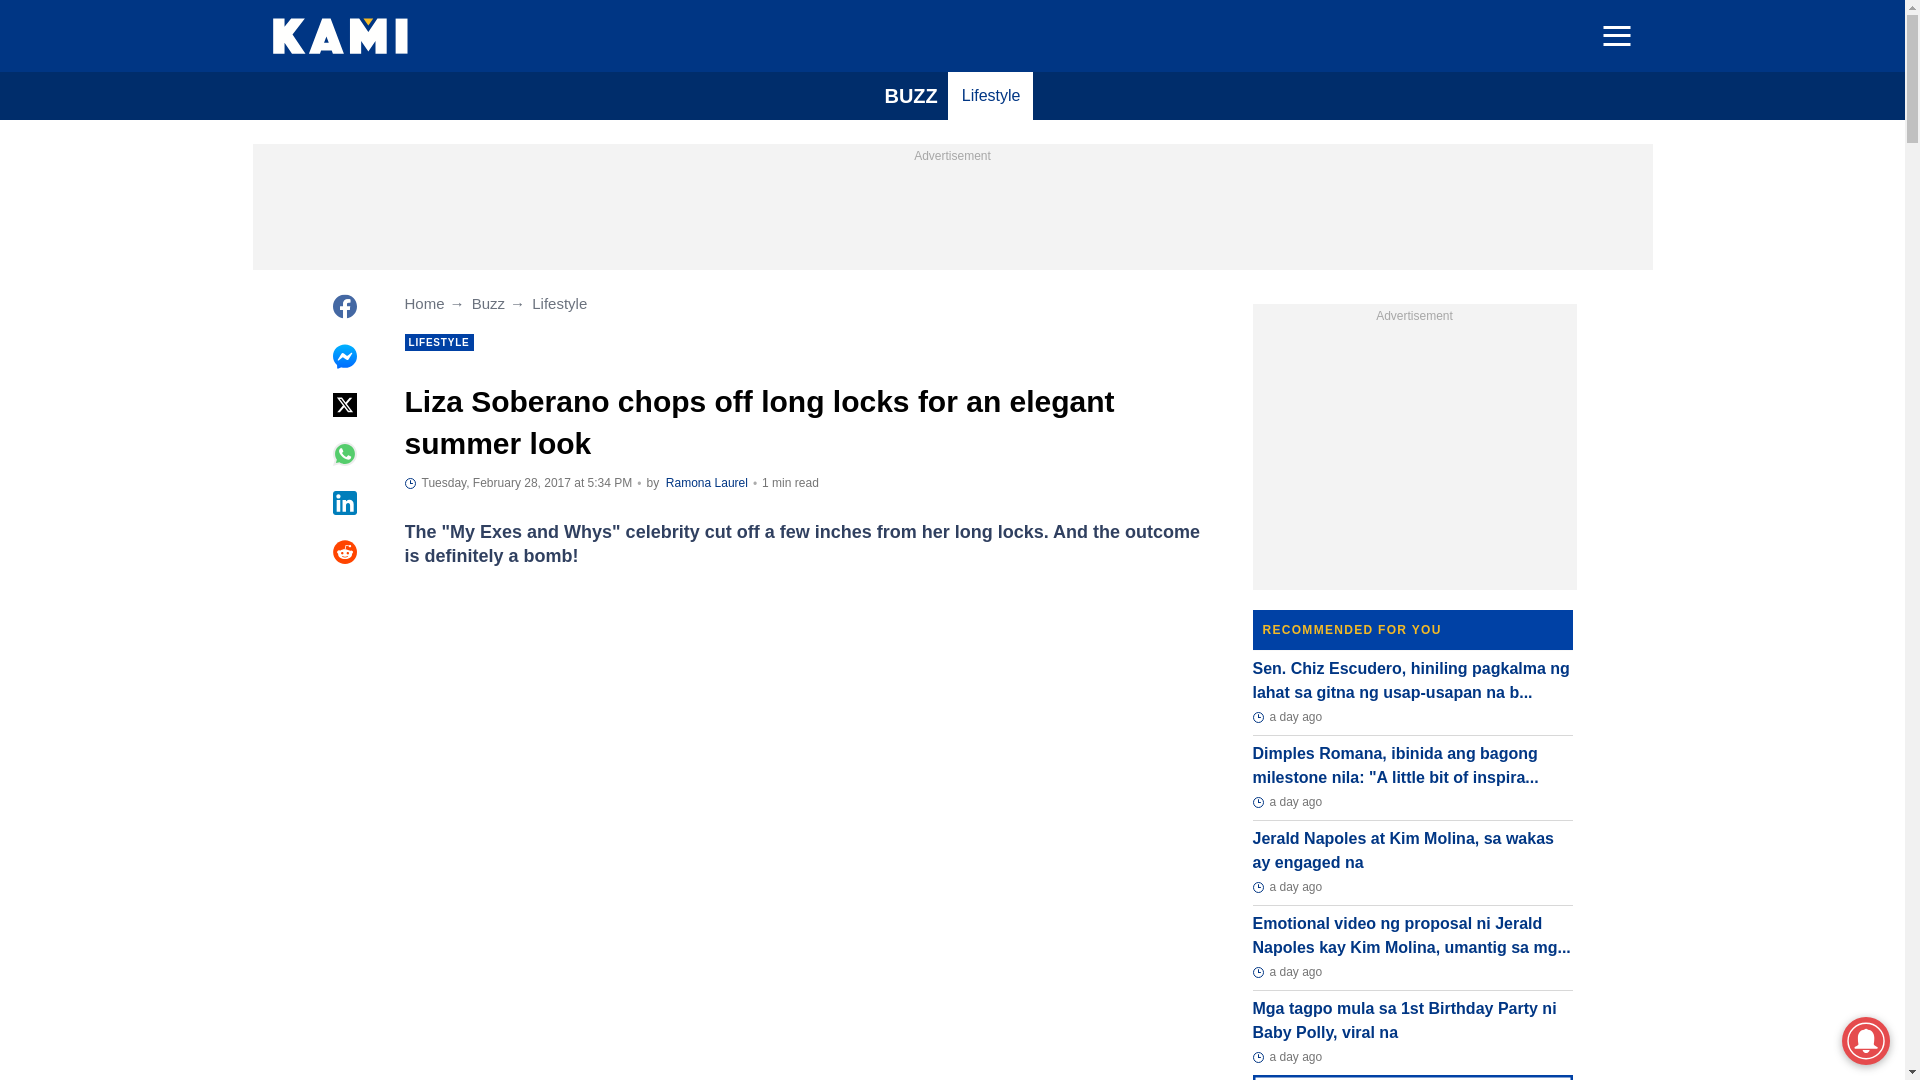 This screenshot has width=1920, height=1080. What do you see at coordinates (707, 483) in the screenshot?
I see `Author page` at bounding box center [707, 483].